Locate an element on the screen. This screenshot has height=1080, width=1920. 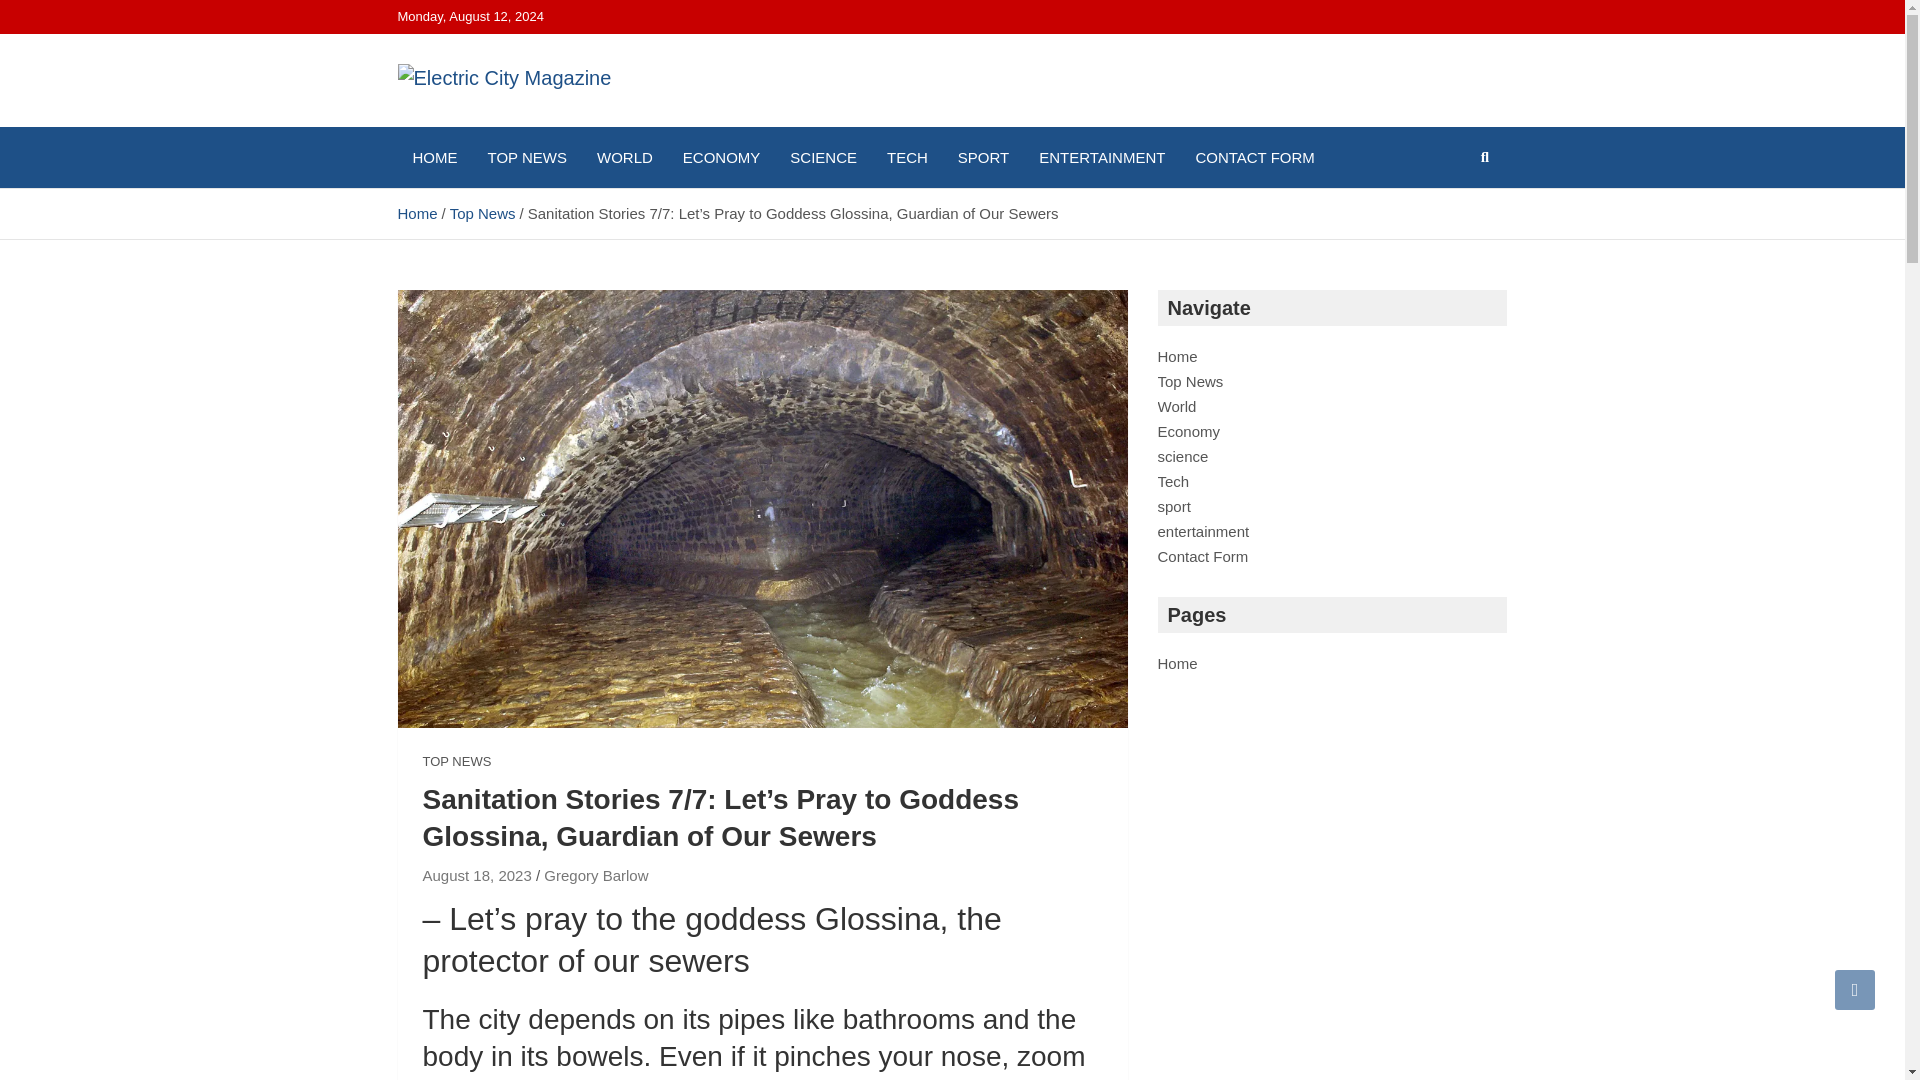
WORLD is located at coordinates (624, 157).